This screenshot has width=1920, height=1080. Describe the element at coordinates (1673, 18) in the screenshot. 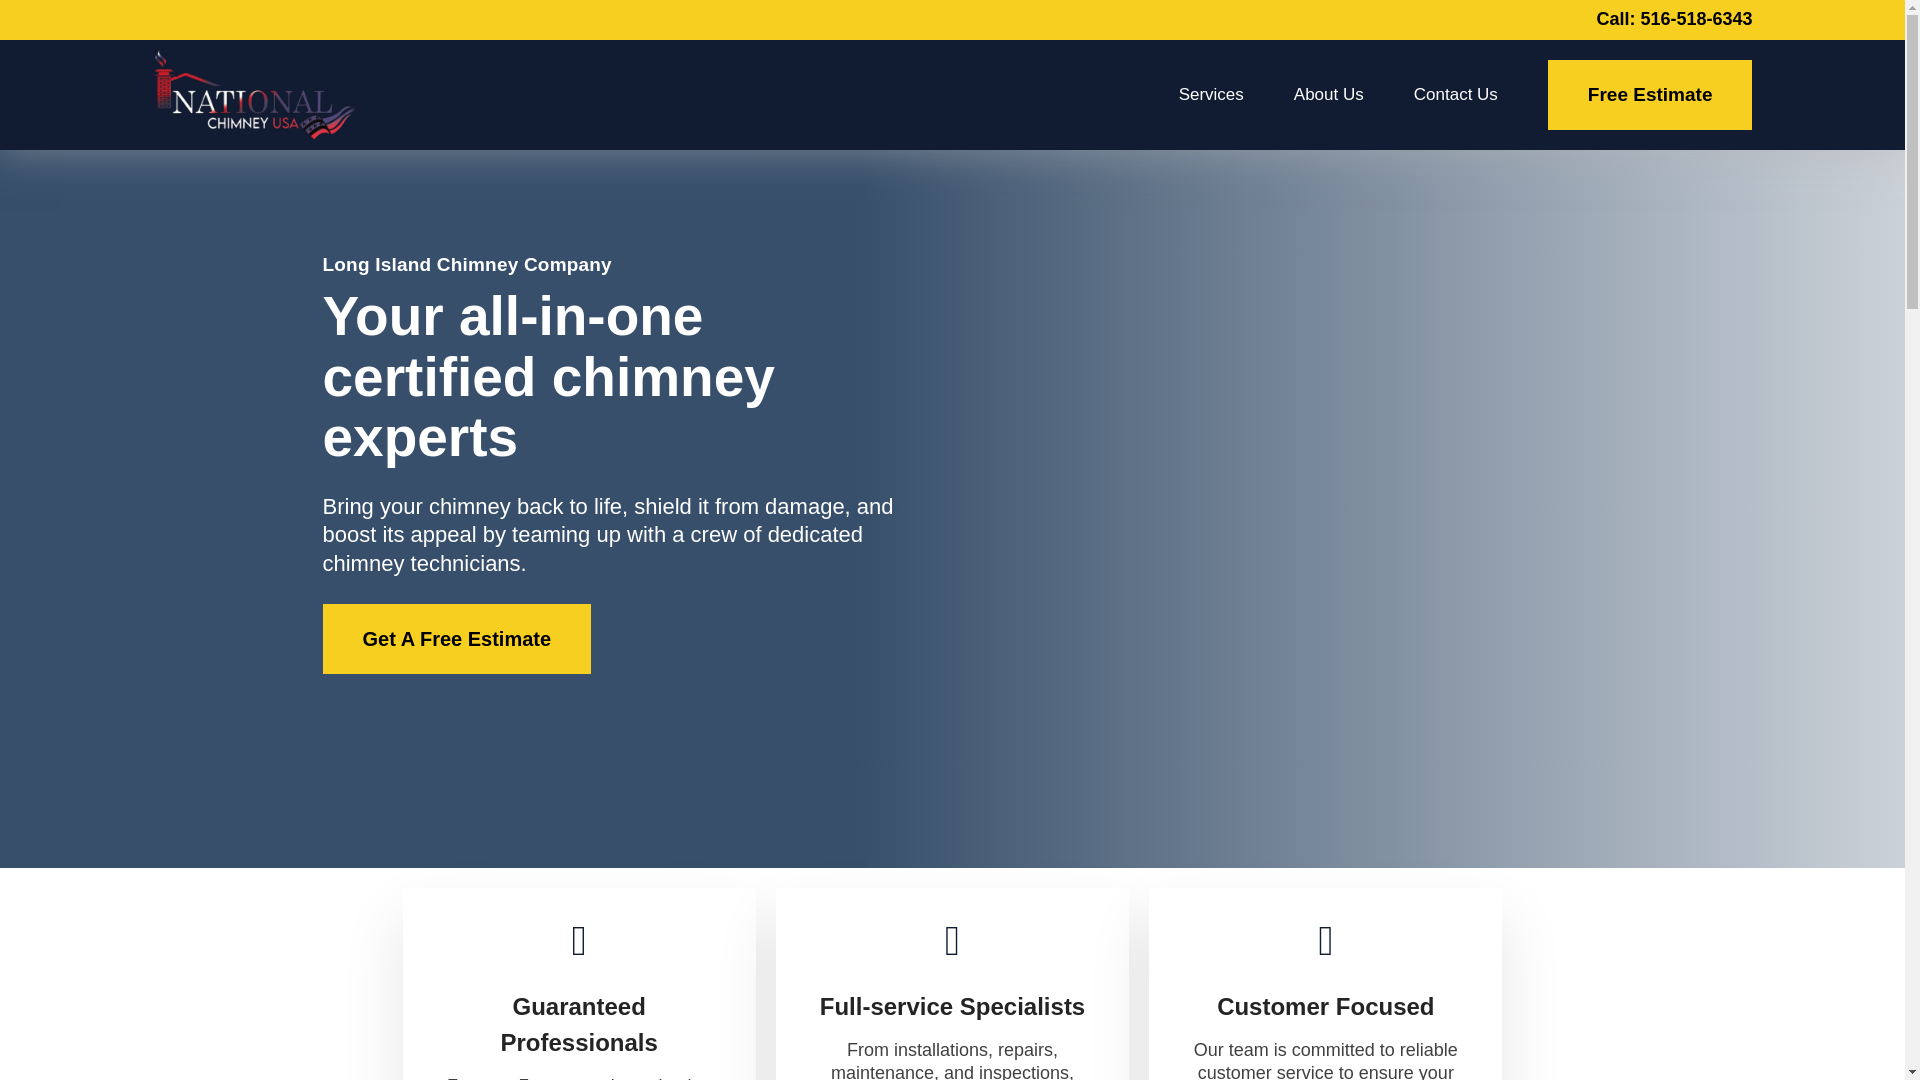

I see `Call: 516-518-6343` at that location.